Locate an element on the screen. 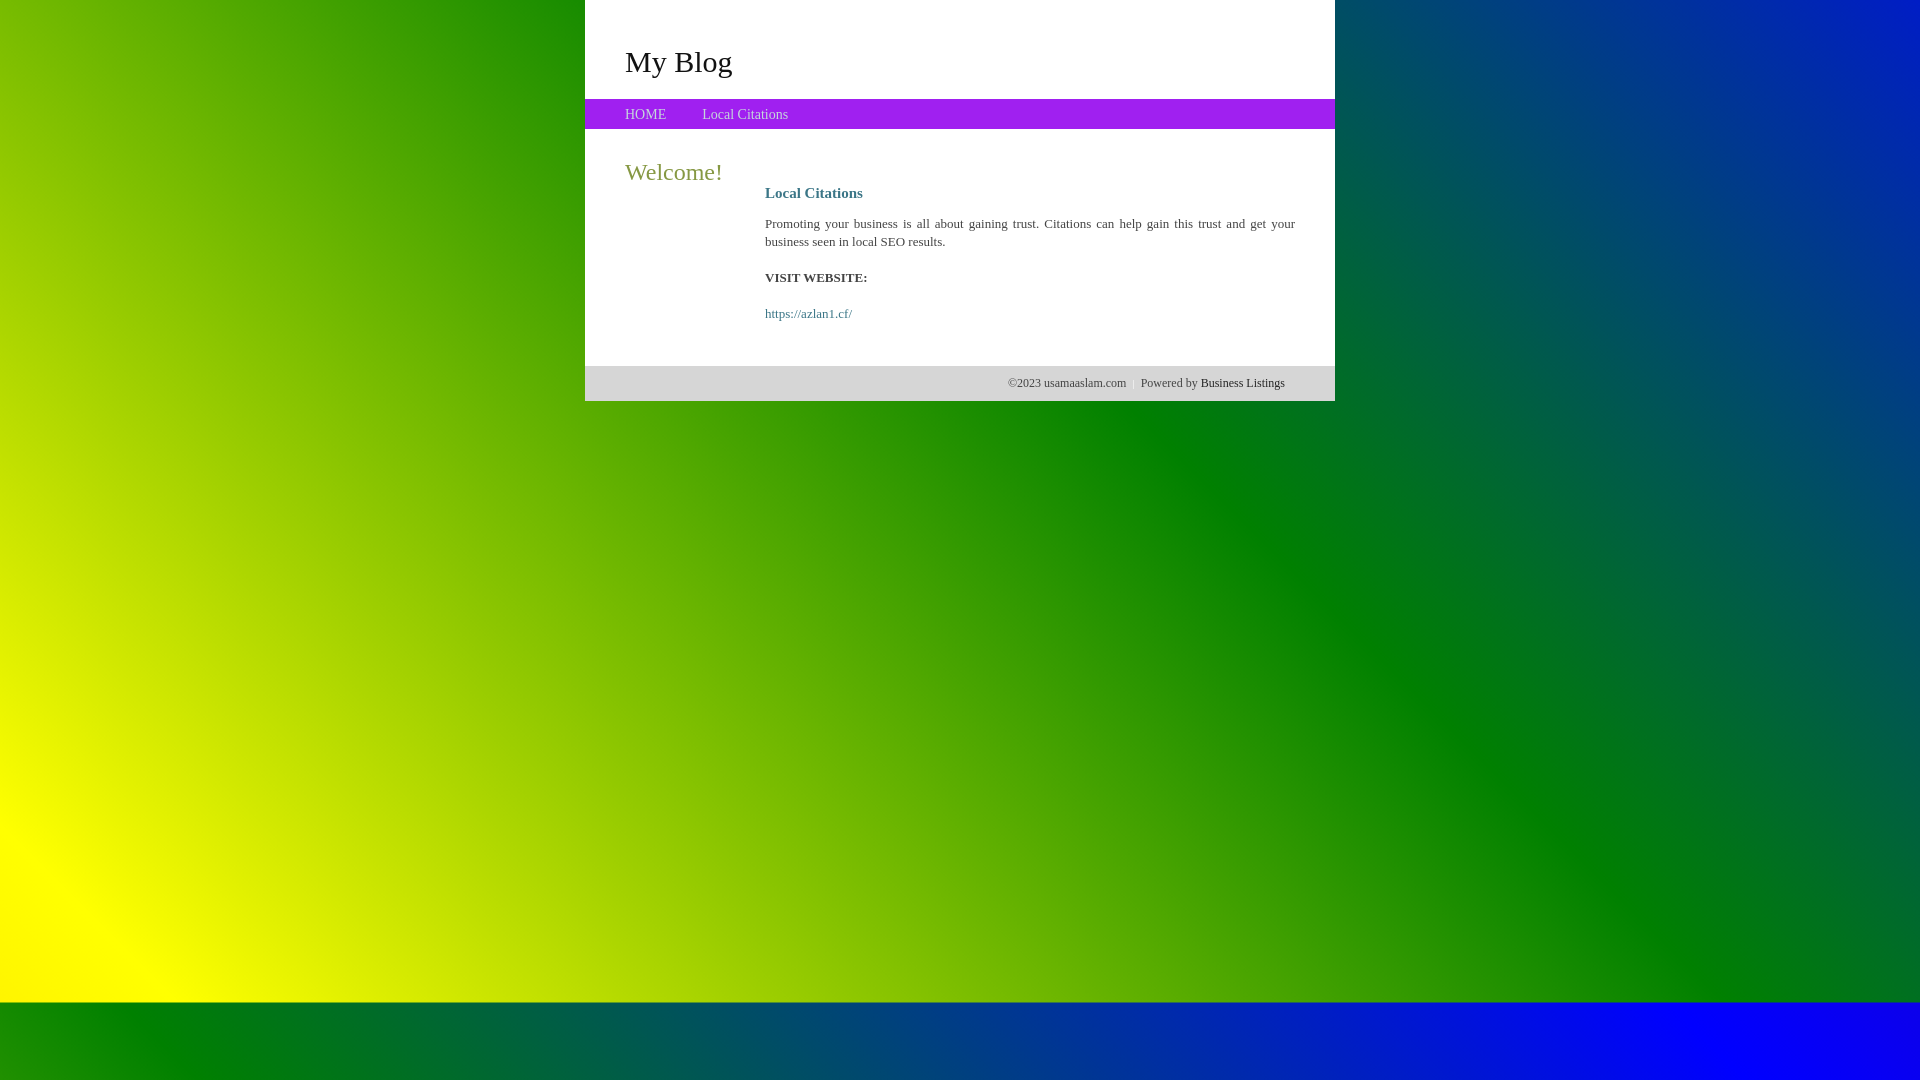 This screenshot has height=1080, width=1920. HOME is located at coordinates (646, 114).